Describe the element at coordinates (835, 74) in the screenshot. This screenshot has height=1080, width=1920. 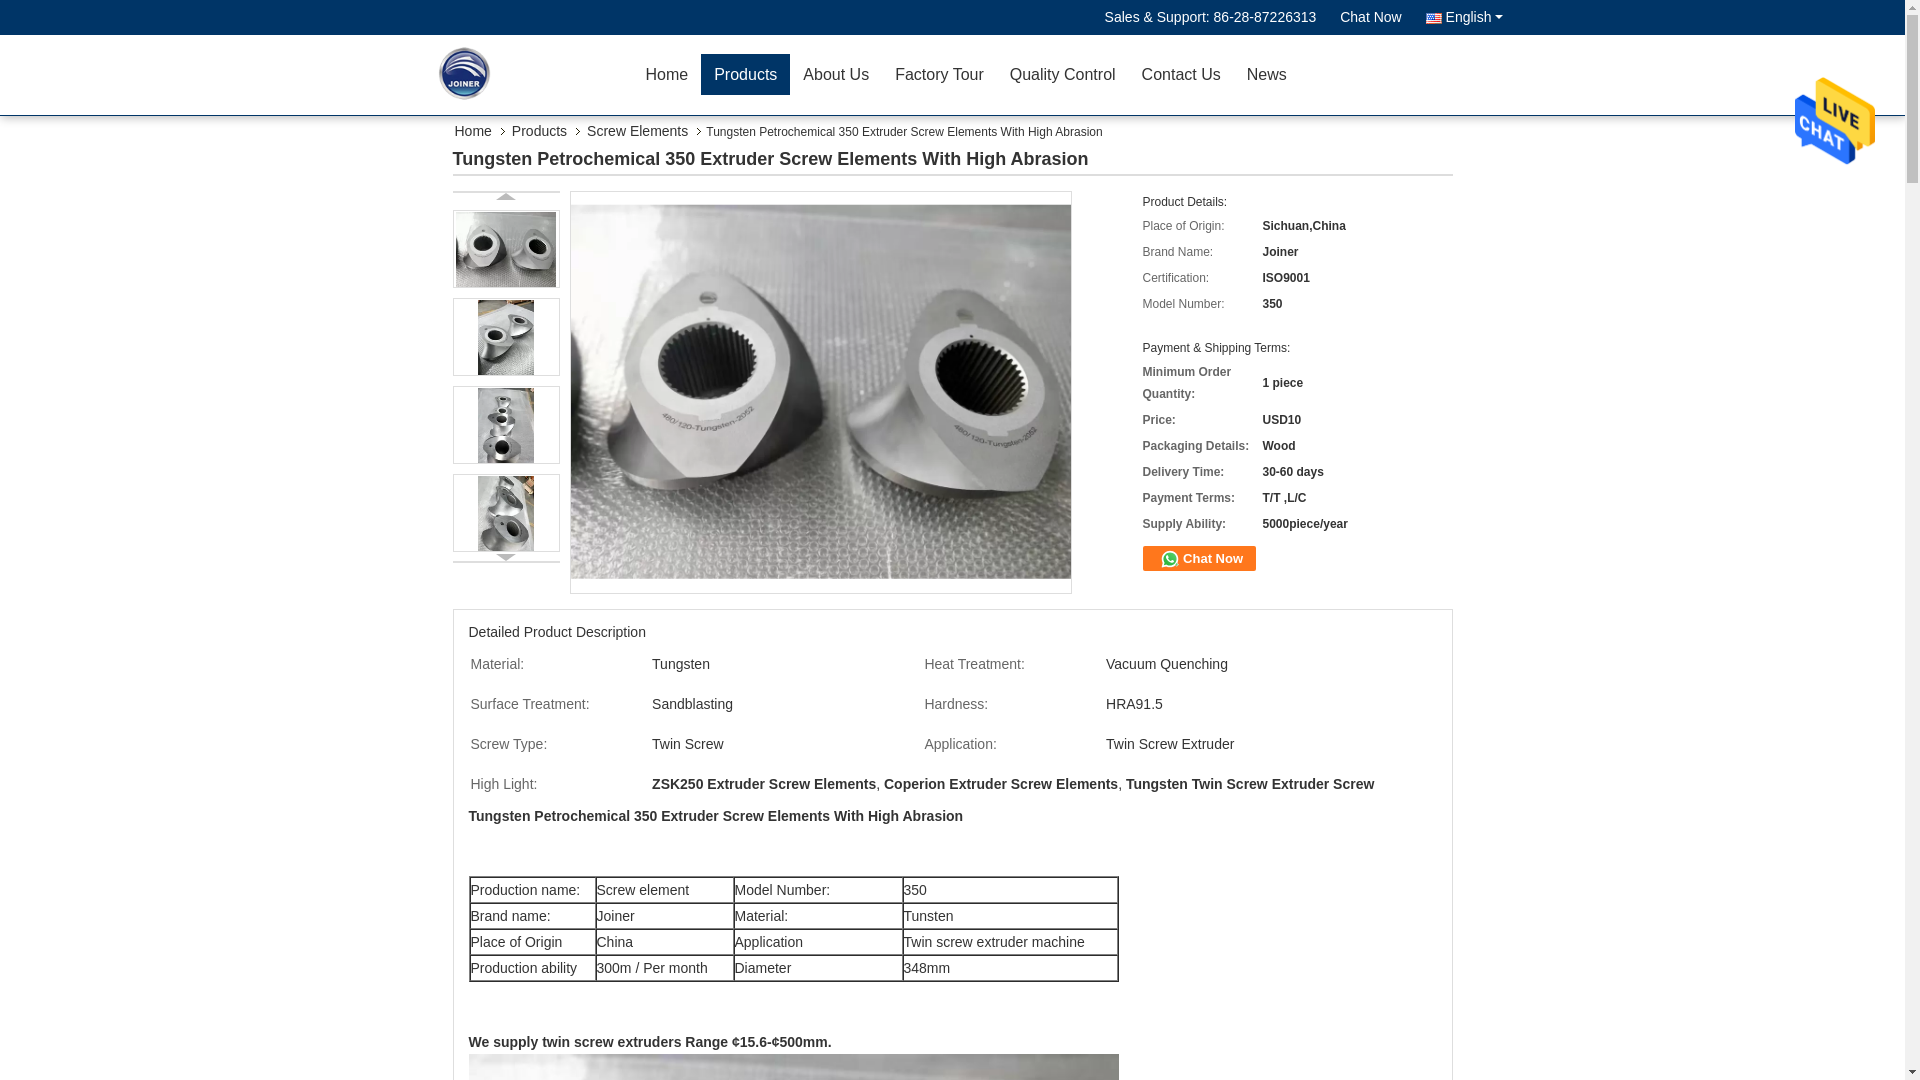
I see `About Us` at that location.